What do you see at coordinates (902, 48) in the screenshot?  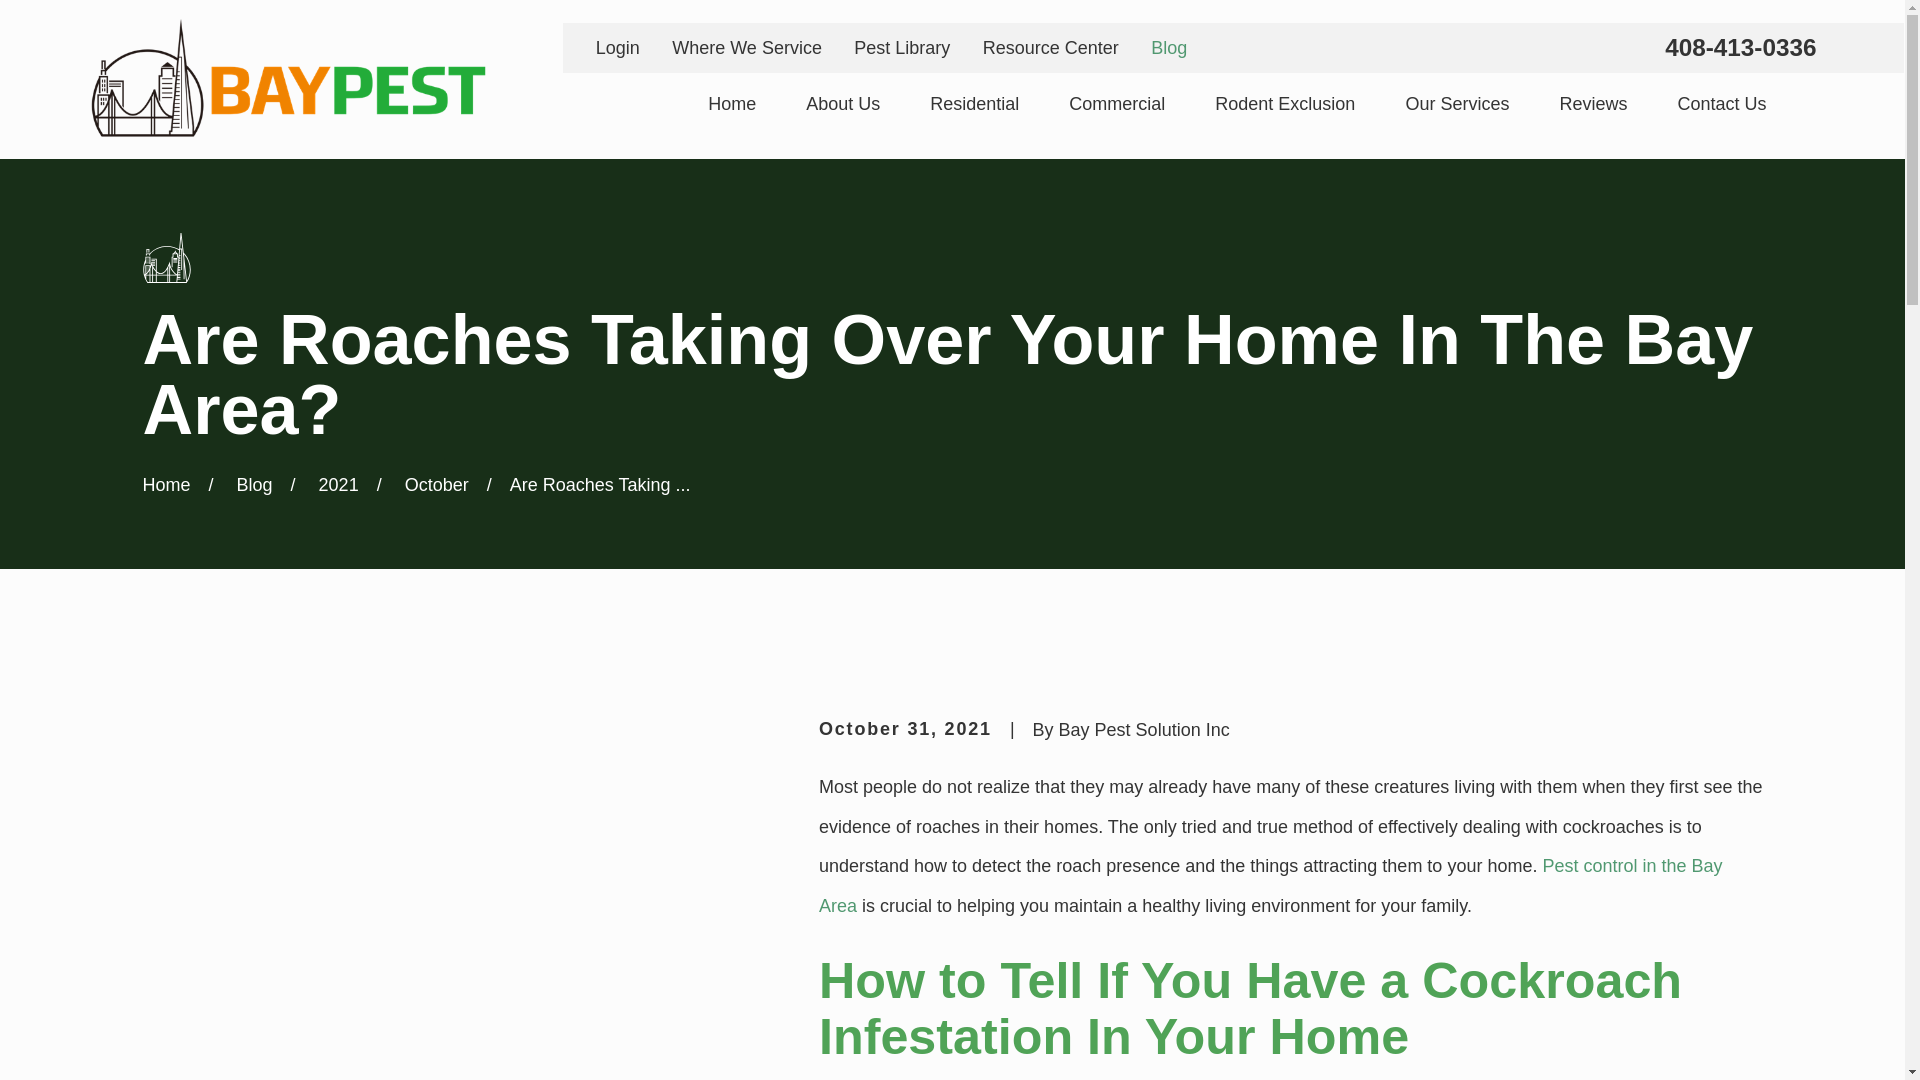 I see `Pest Library` at bounding box center [902, 48].